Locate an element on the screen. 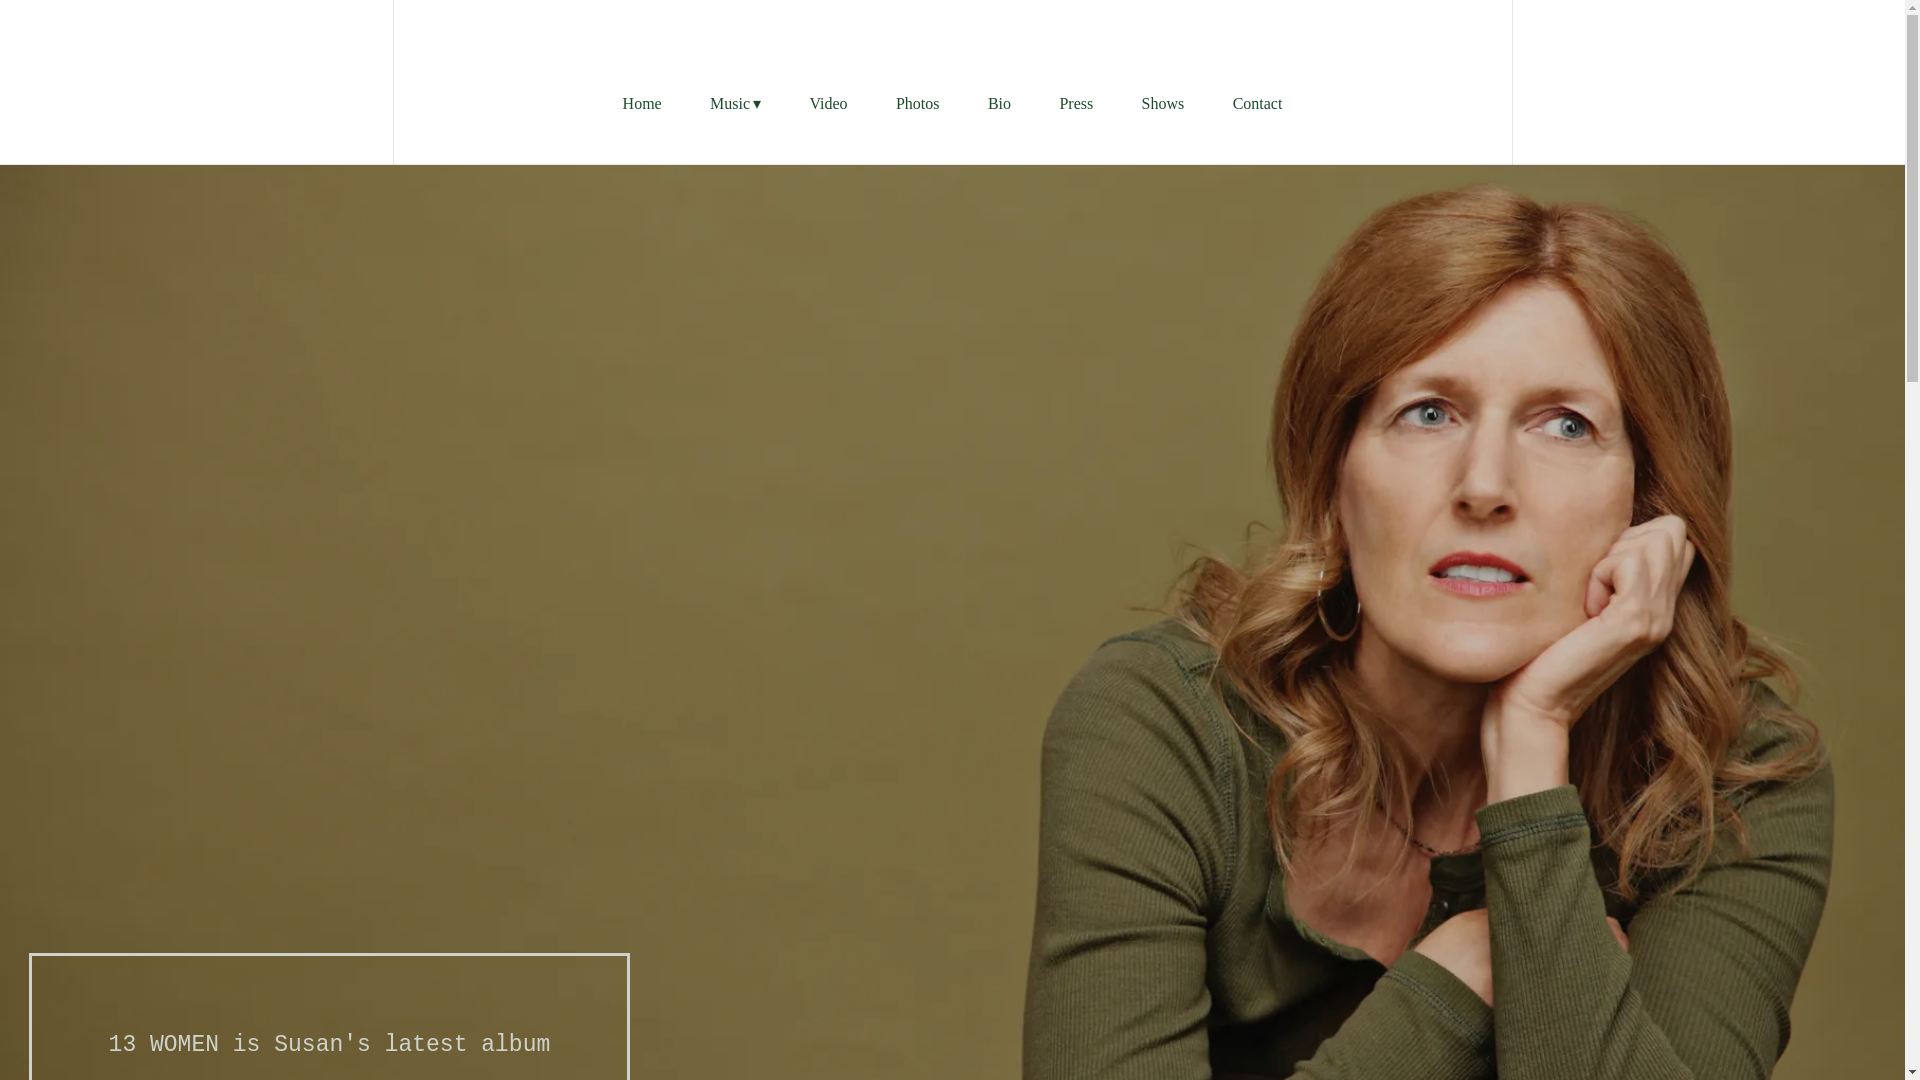 Image resolution: width=1920 pixels, height=1080 pixels. Video is located at coordinates (827, 104).